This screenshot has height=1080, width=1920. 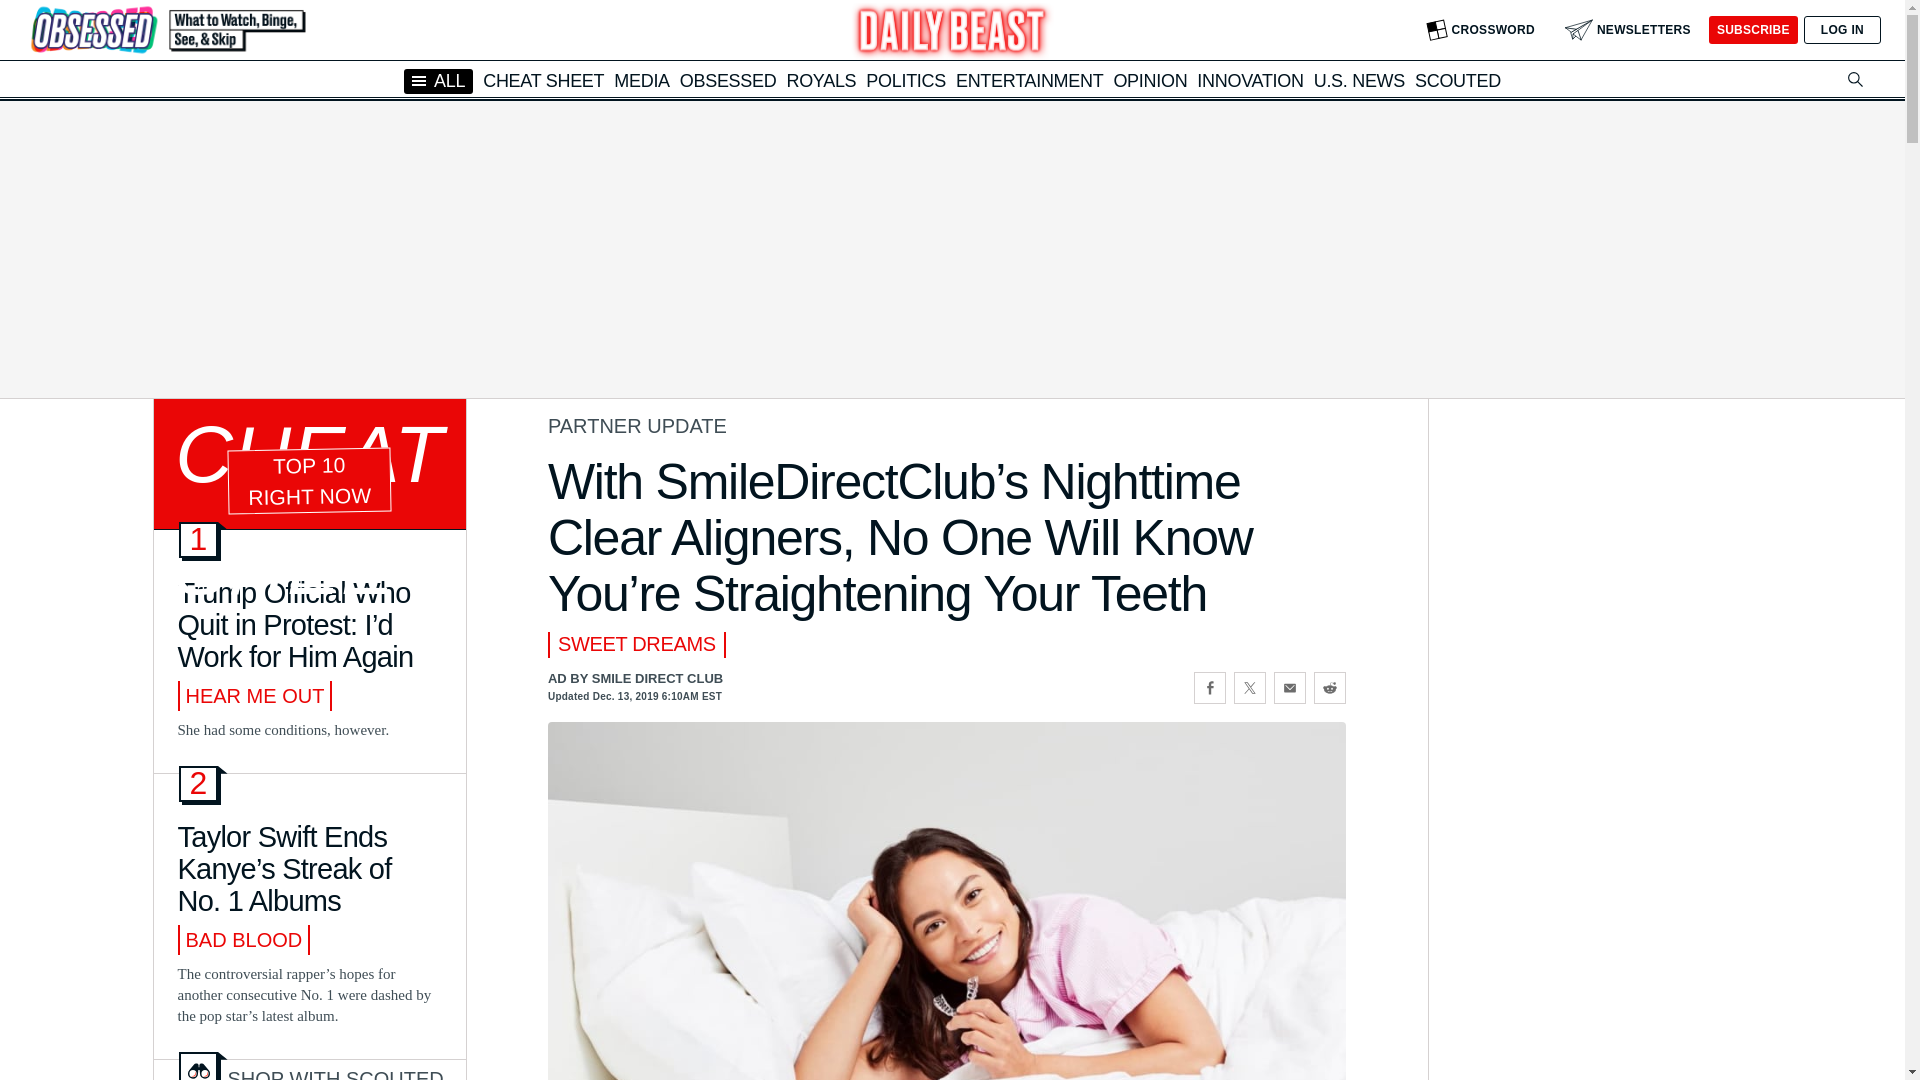 I want to click on CROSSWORD, so click(x=1480, y=30).